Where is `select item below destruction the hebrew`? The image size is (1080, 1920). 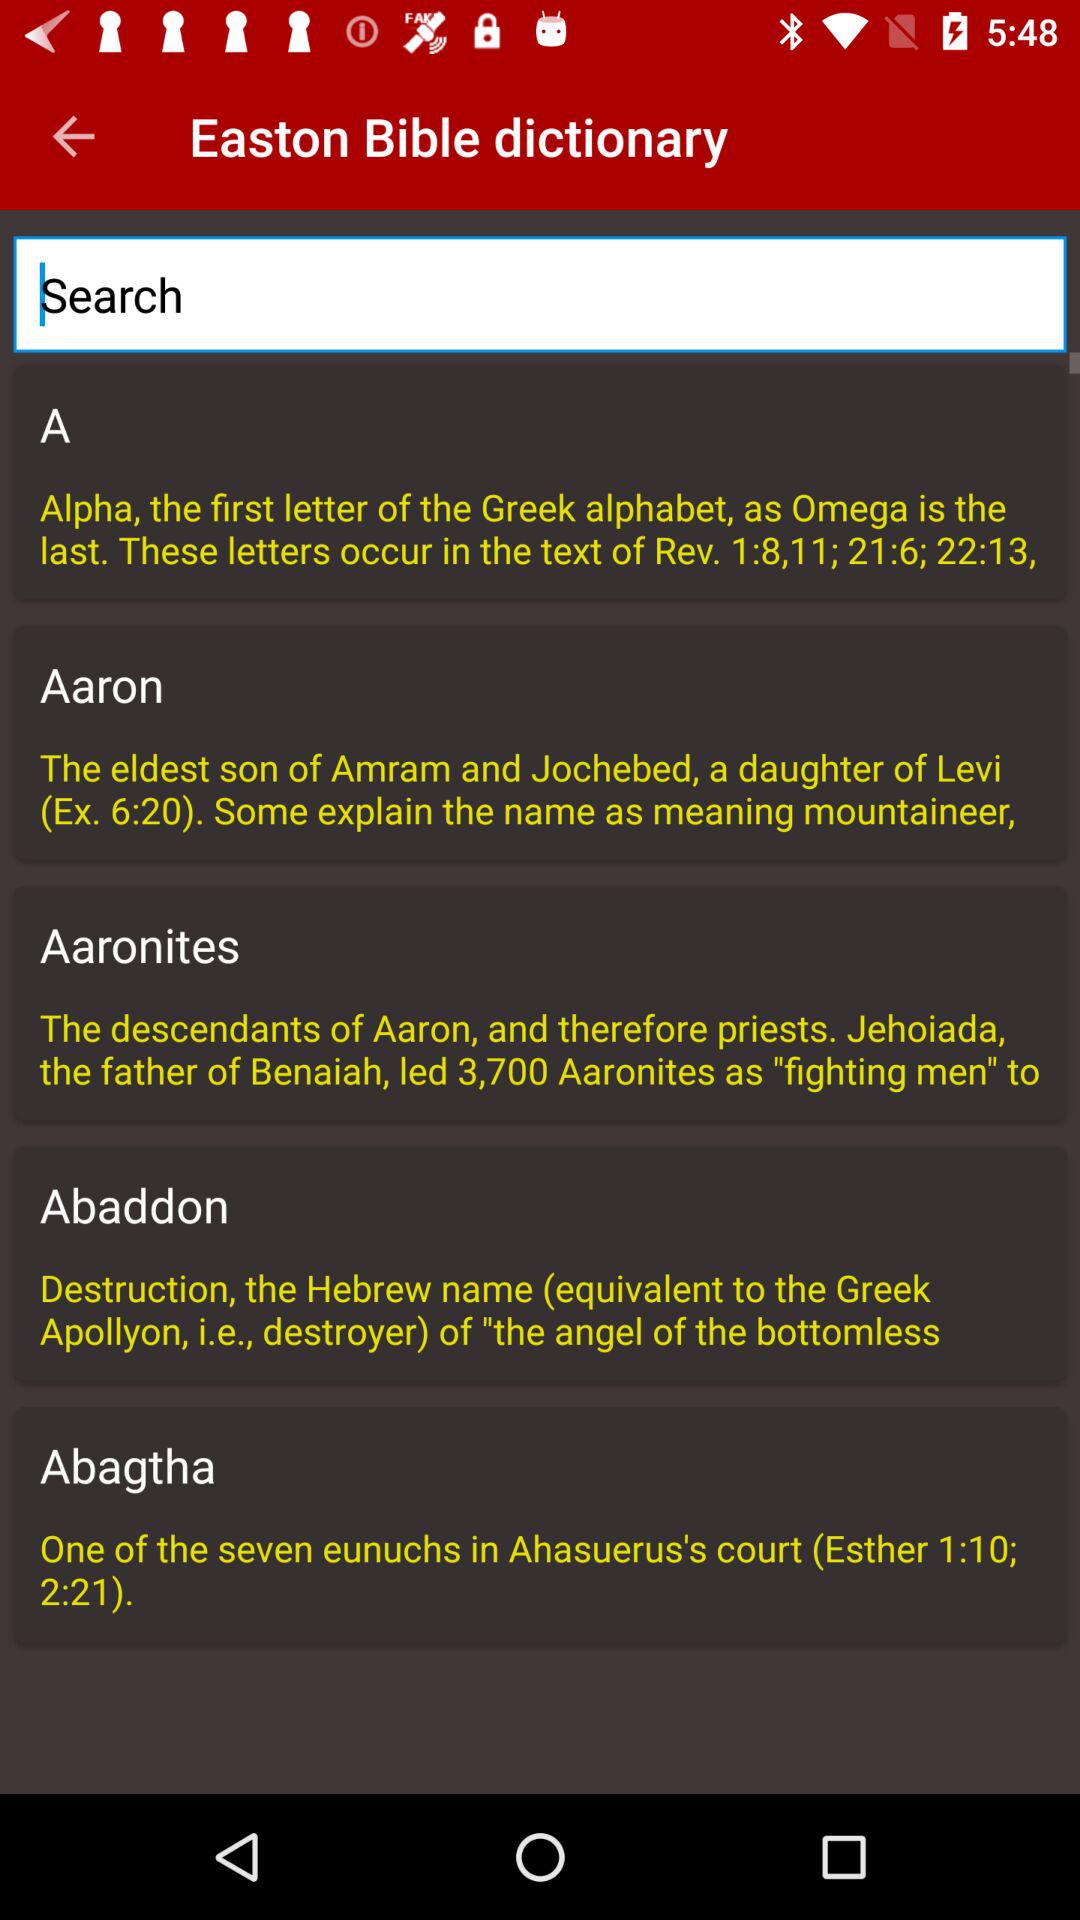 select item below destruction the hebrew is located at coordinates (540, 1465).